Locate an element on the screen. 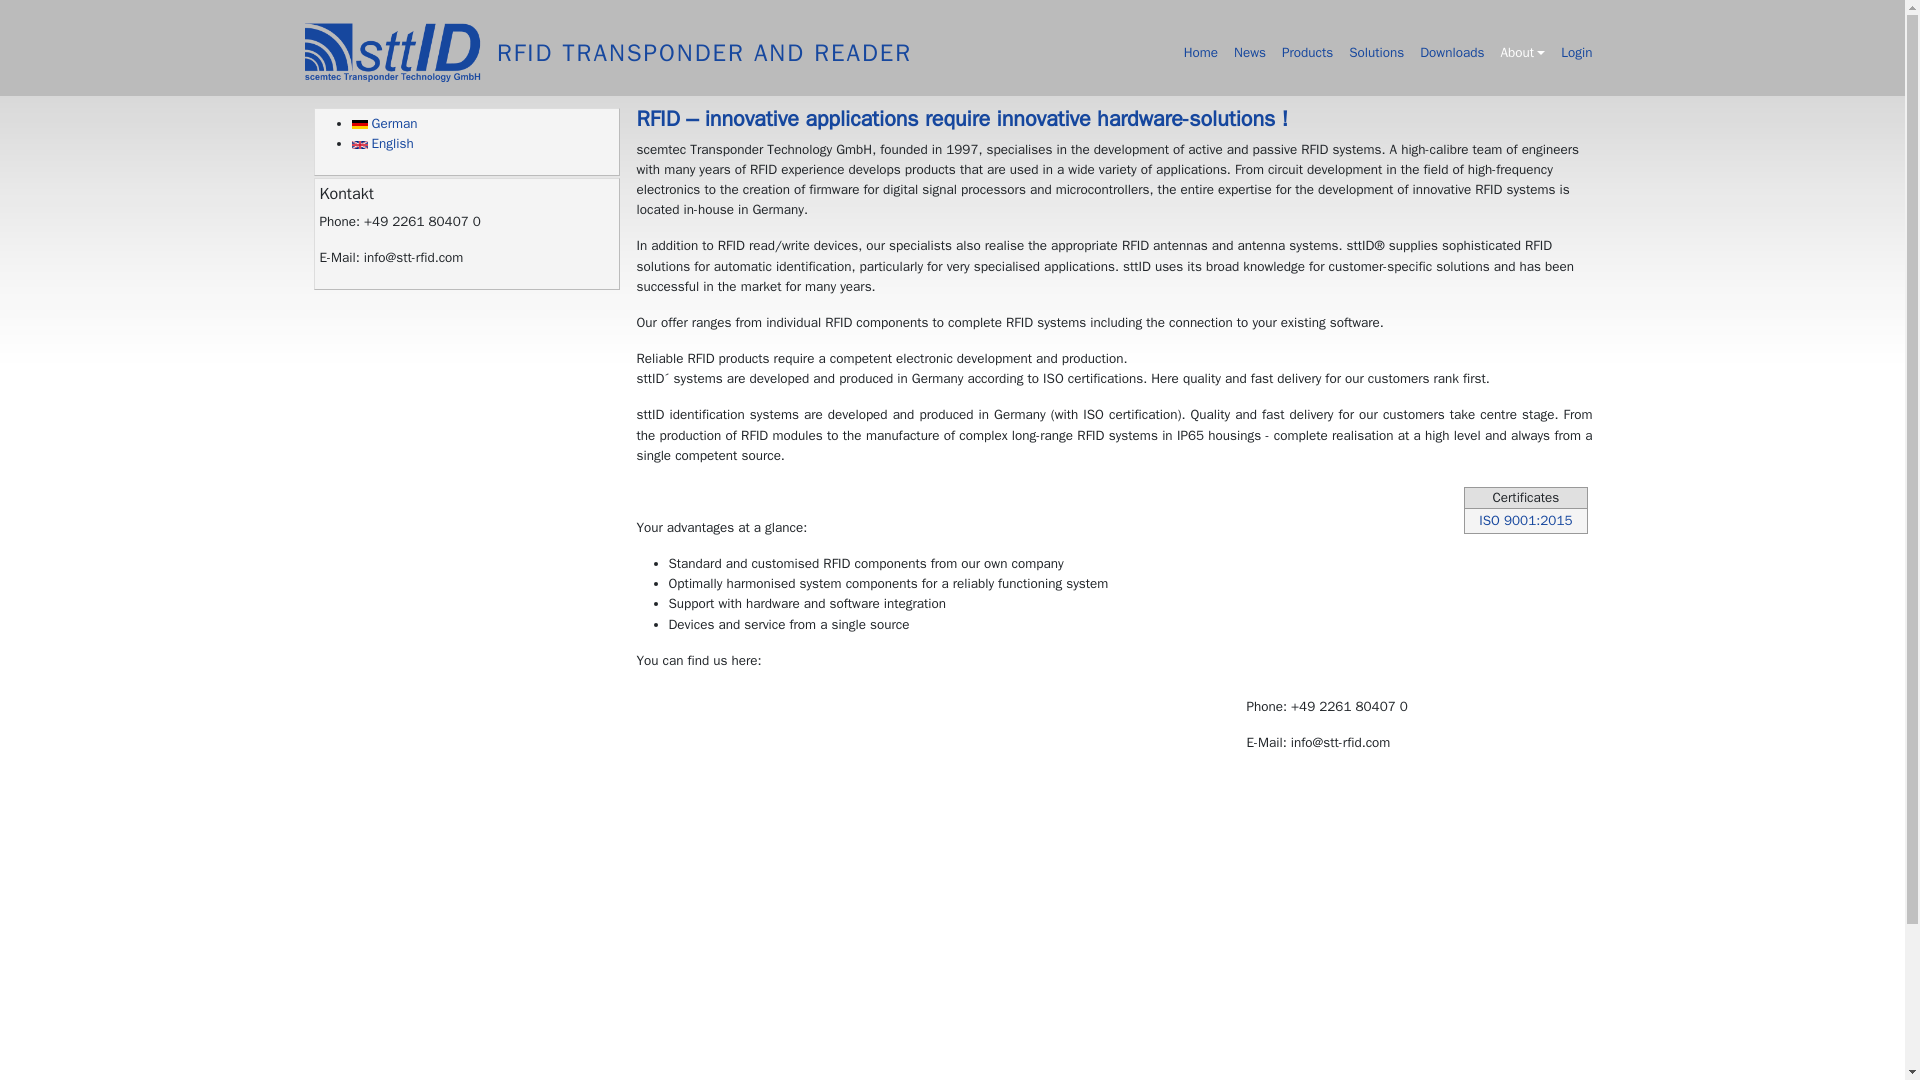 The width and height of the screenshot is (1920, 1080). Skip to main content is located at coordinates (68, 12).